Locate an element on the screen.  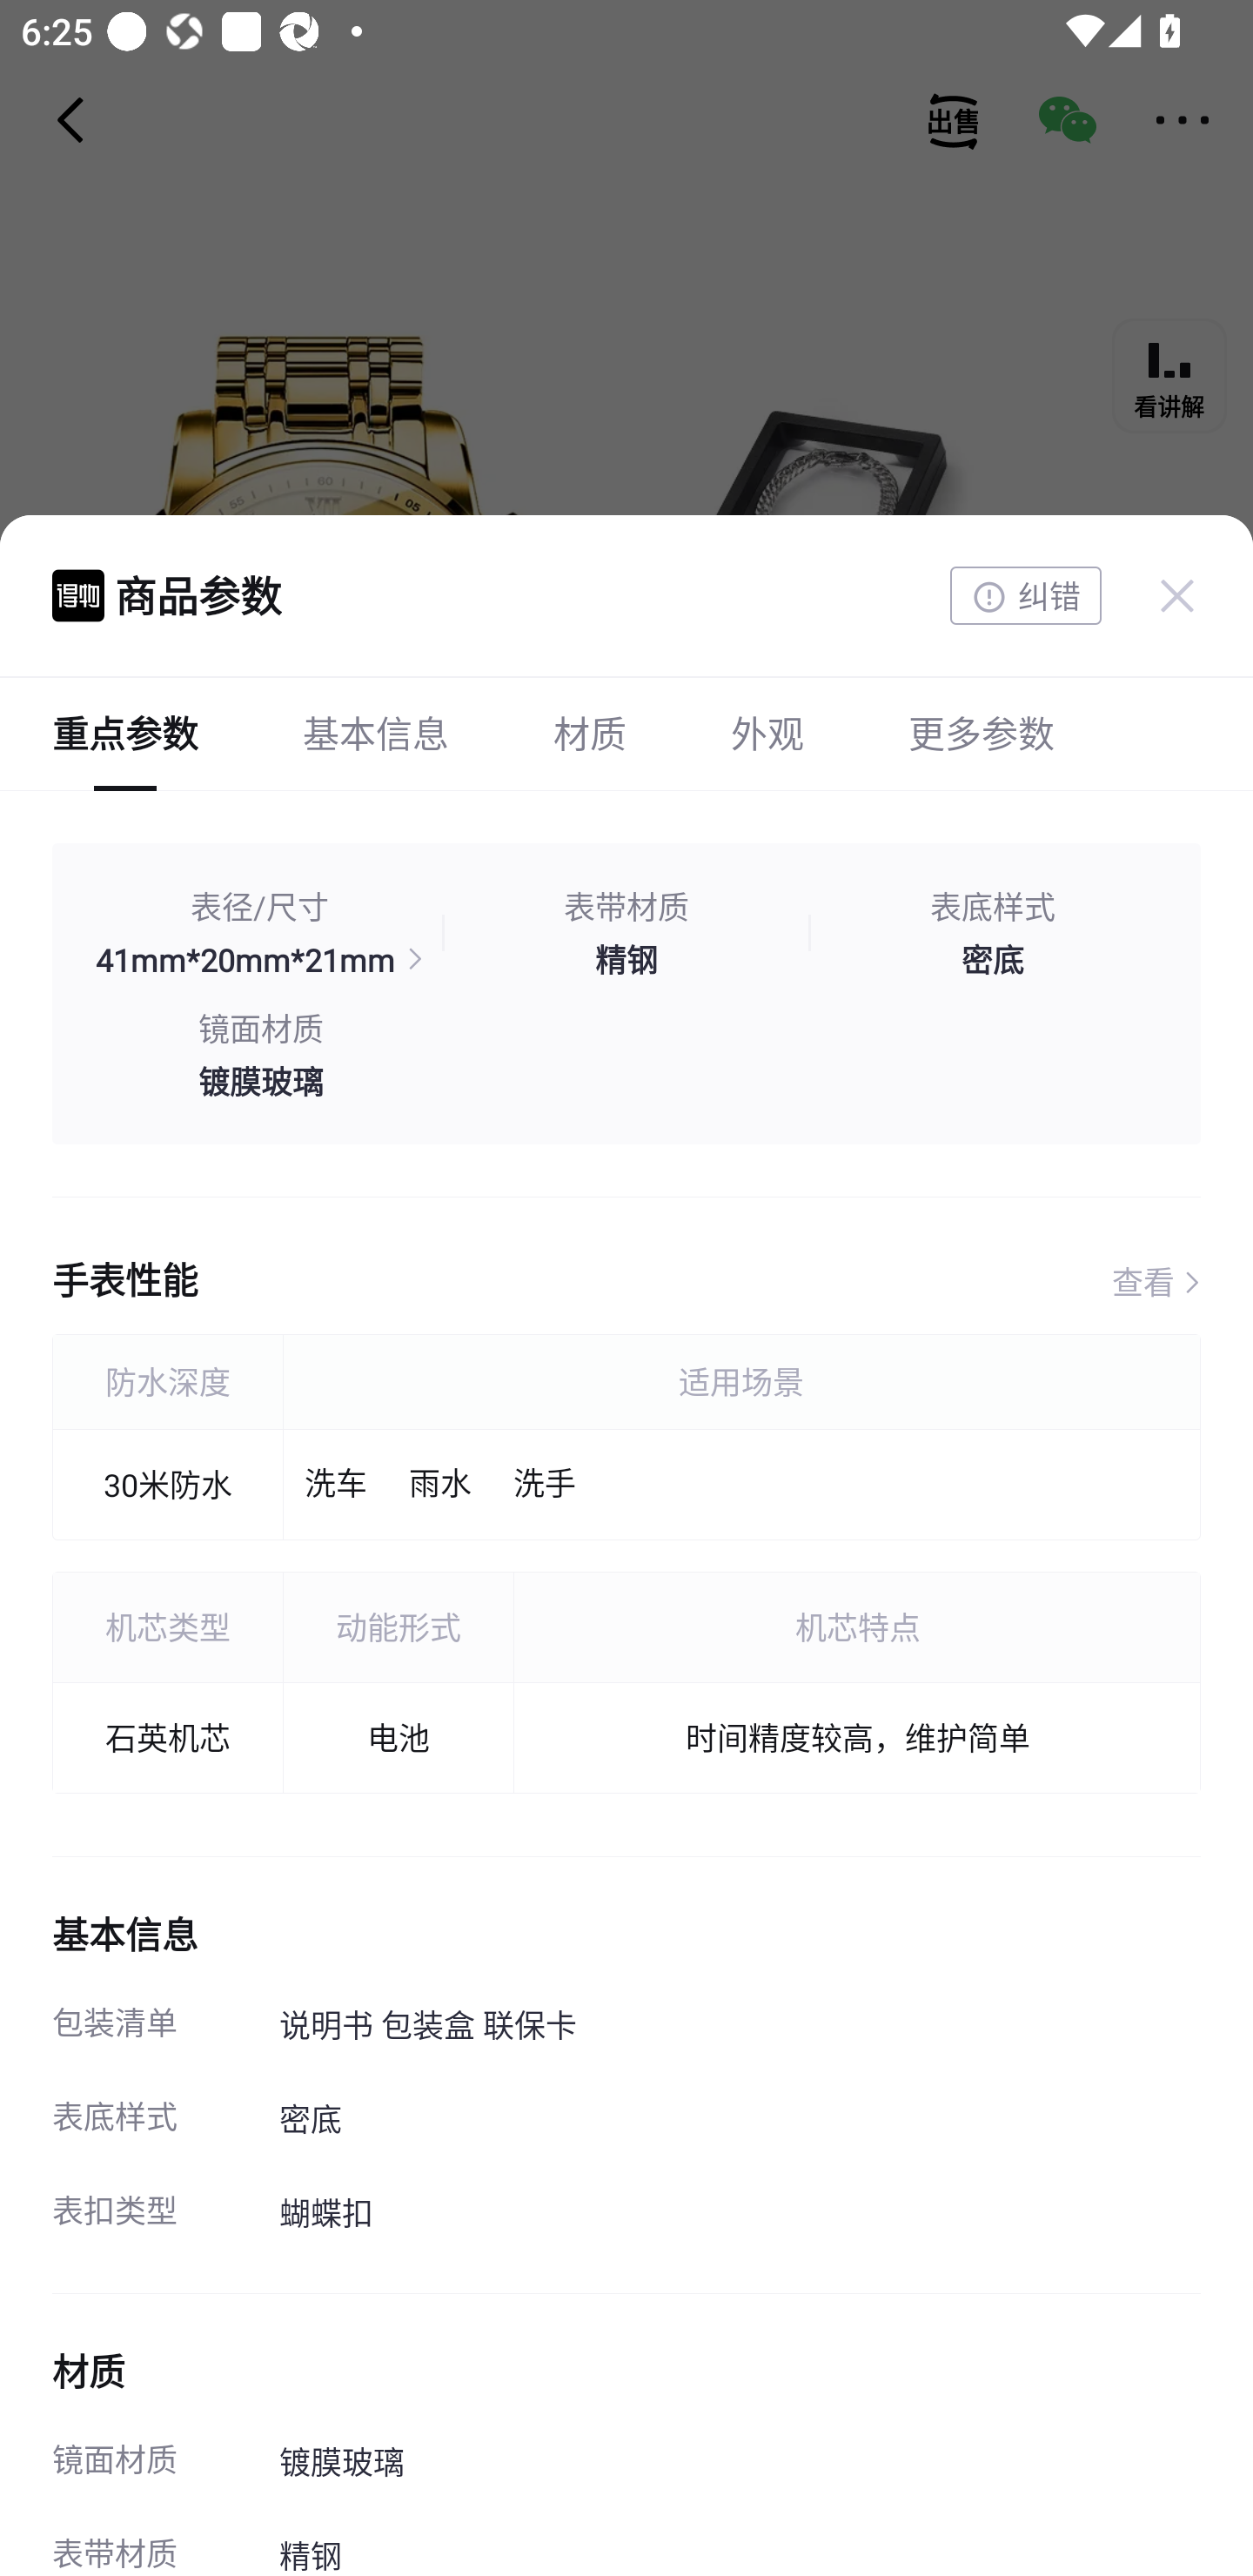
重点参数 is located at coordinates (125, 733).